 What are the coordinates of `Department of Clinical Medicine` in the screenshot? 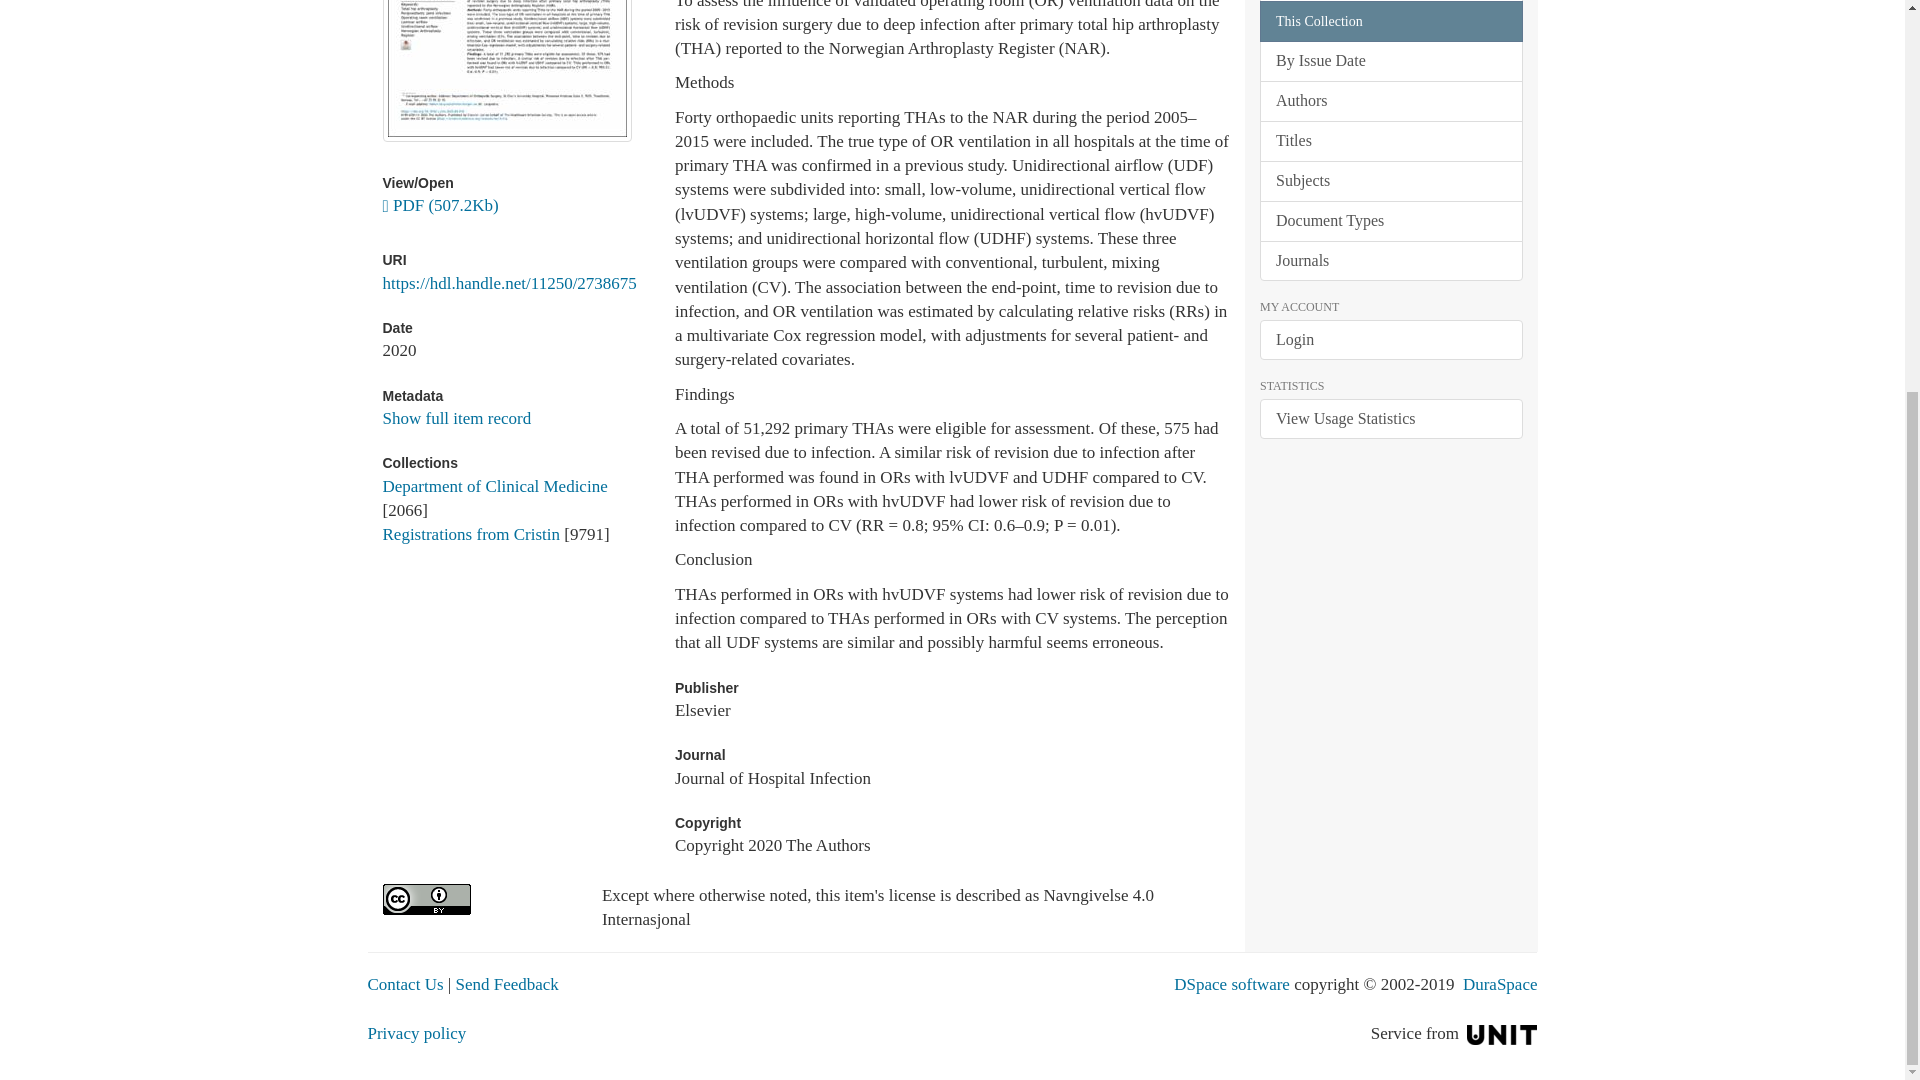 It's located at (494, 486).